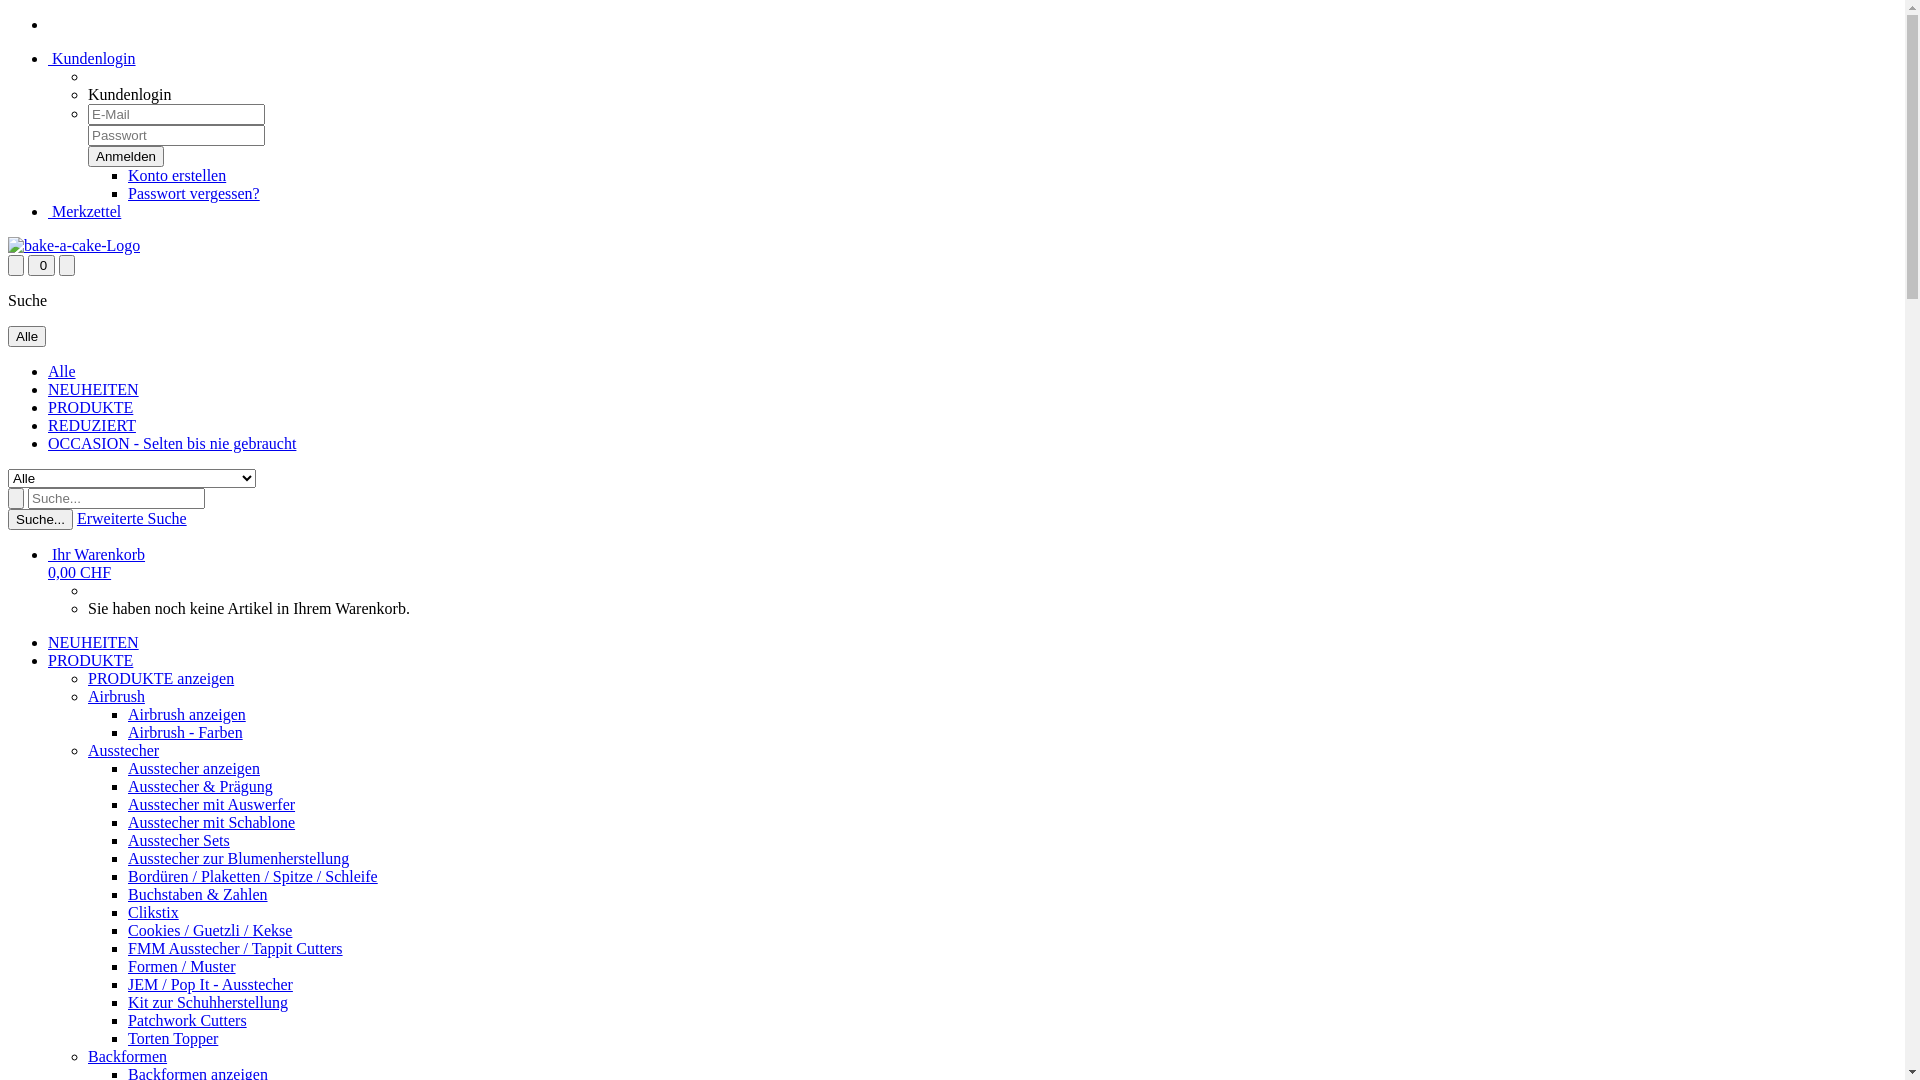  I want to click on Ausstecher, so click(124, 750).